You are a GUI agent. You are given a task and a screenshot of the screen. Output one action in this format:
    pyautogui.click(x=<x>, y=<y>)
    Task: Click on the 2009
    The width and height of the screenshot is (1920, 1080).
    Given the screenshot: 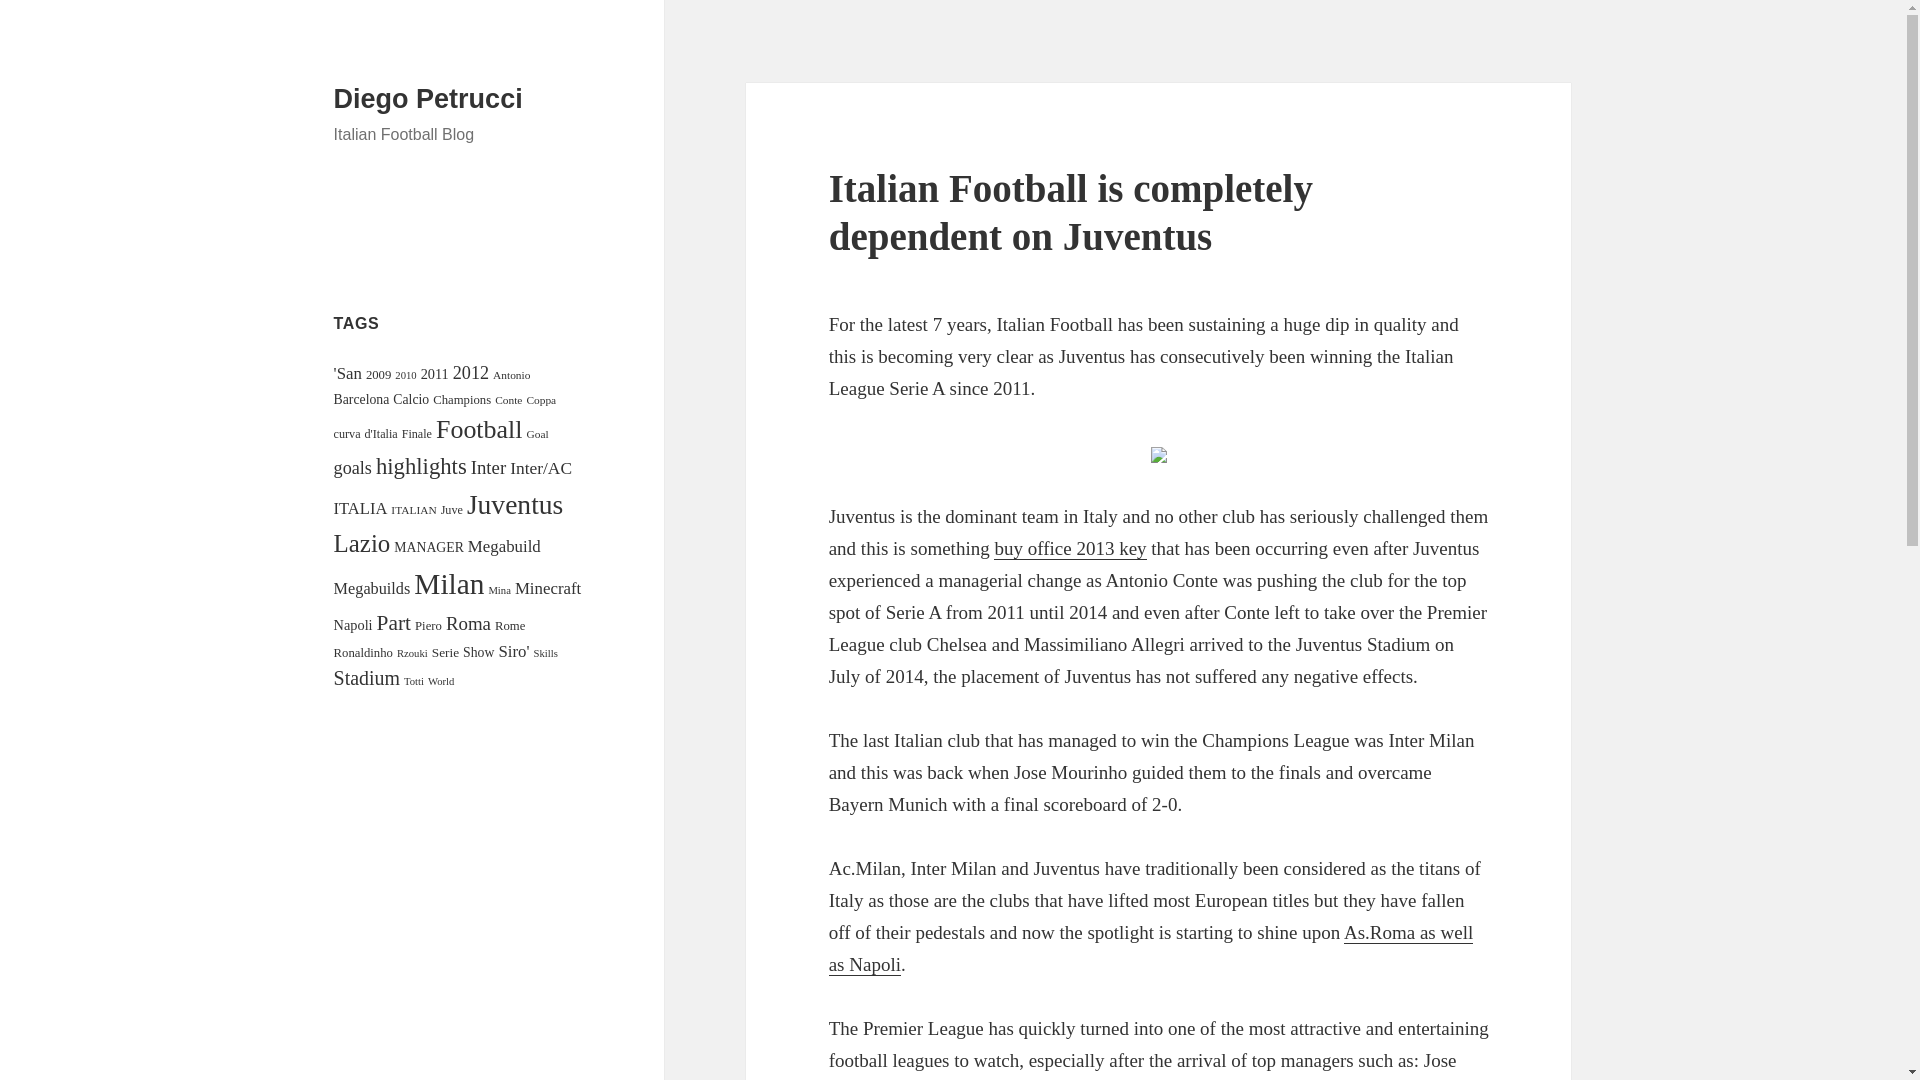 What is the action you would take?
    pyautogui.click(x=378, y=375)
    